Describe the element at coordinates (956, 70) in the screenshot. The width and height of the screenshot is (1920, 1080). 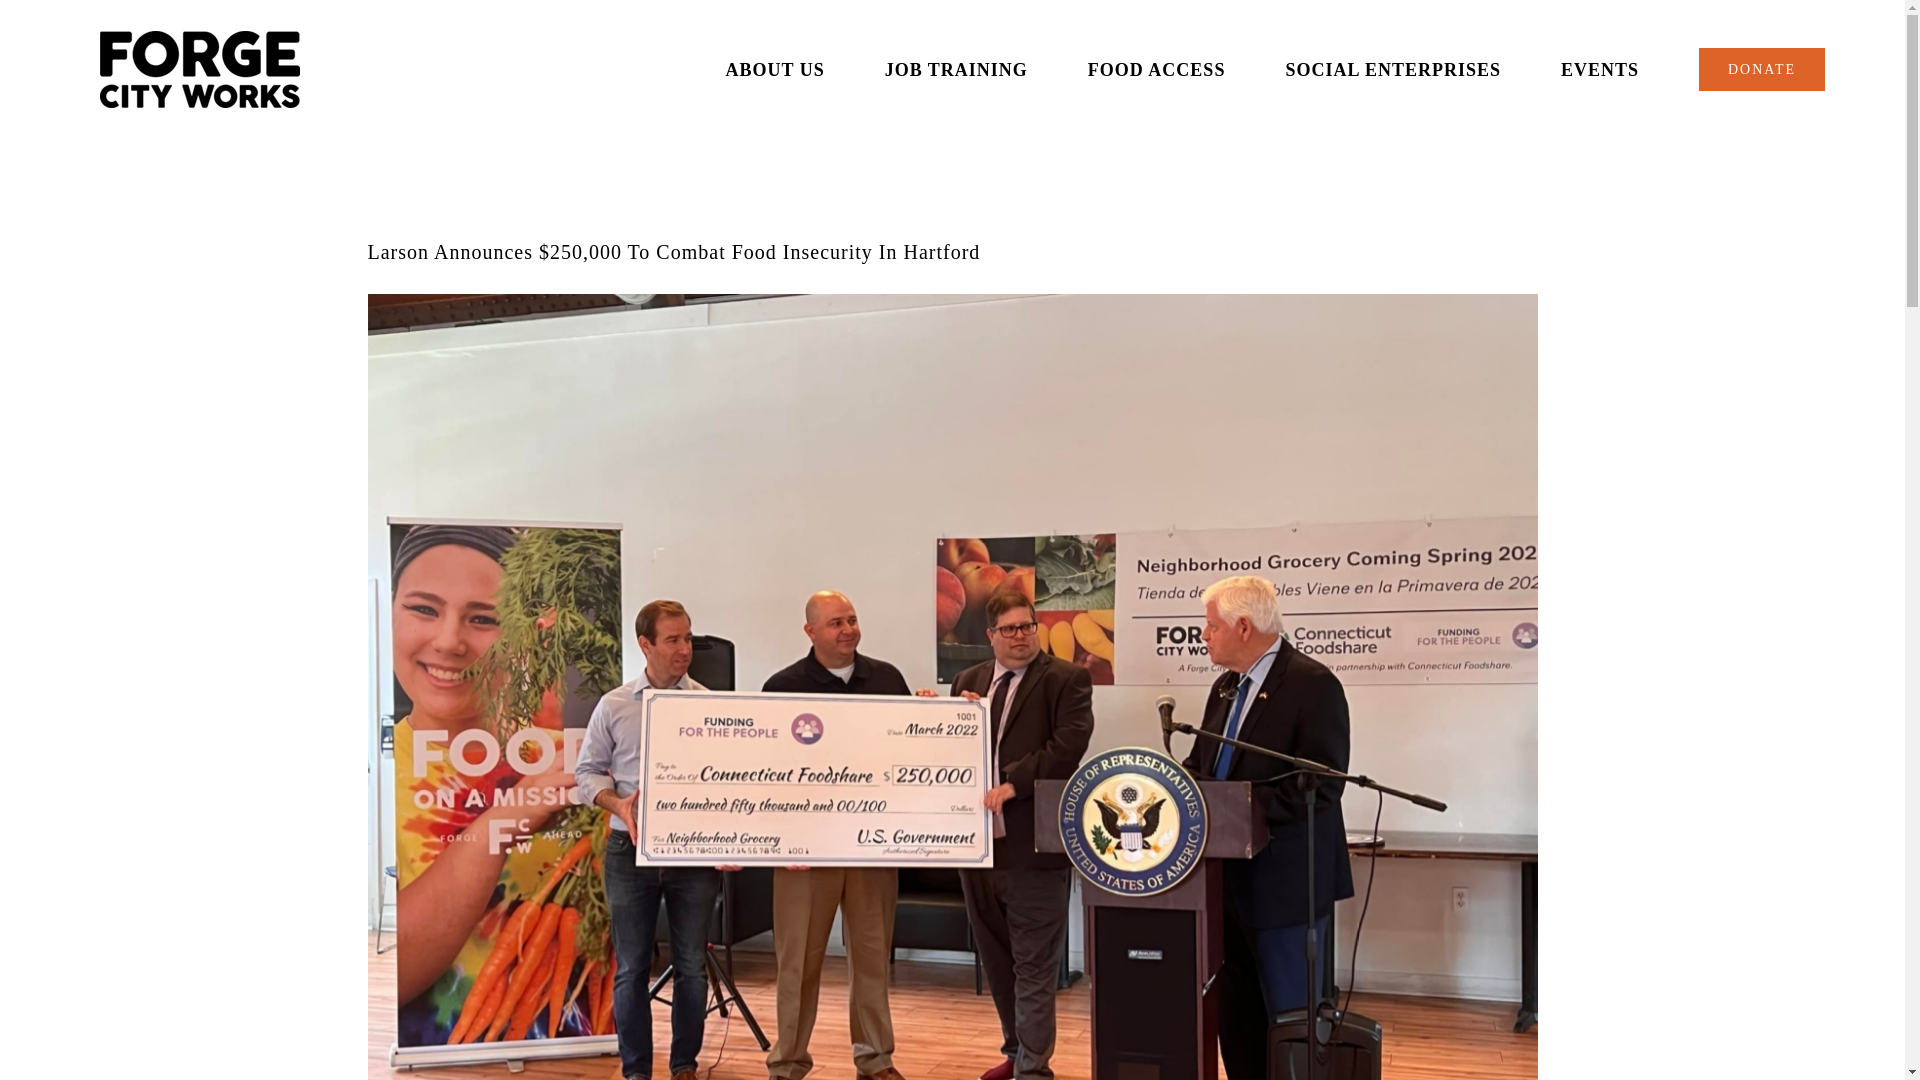
I see `JOB TRAINING` at that location.